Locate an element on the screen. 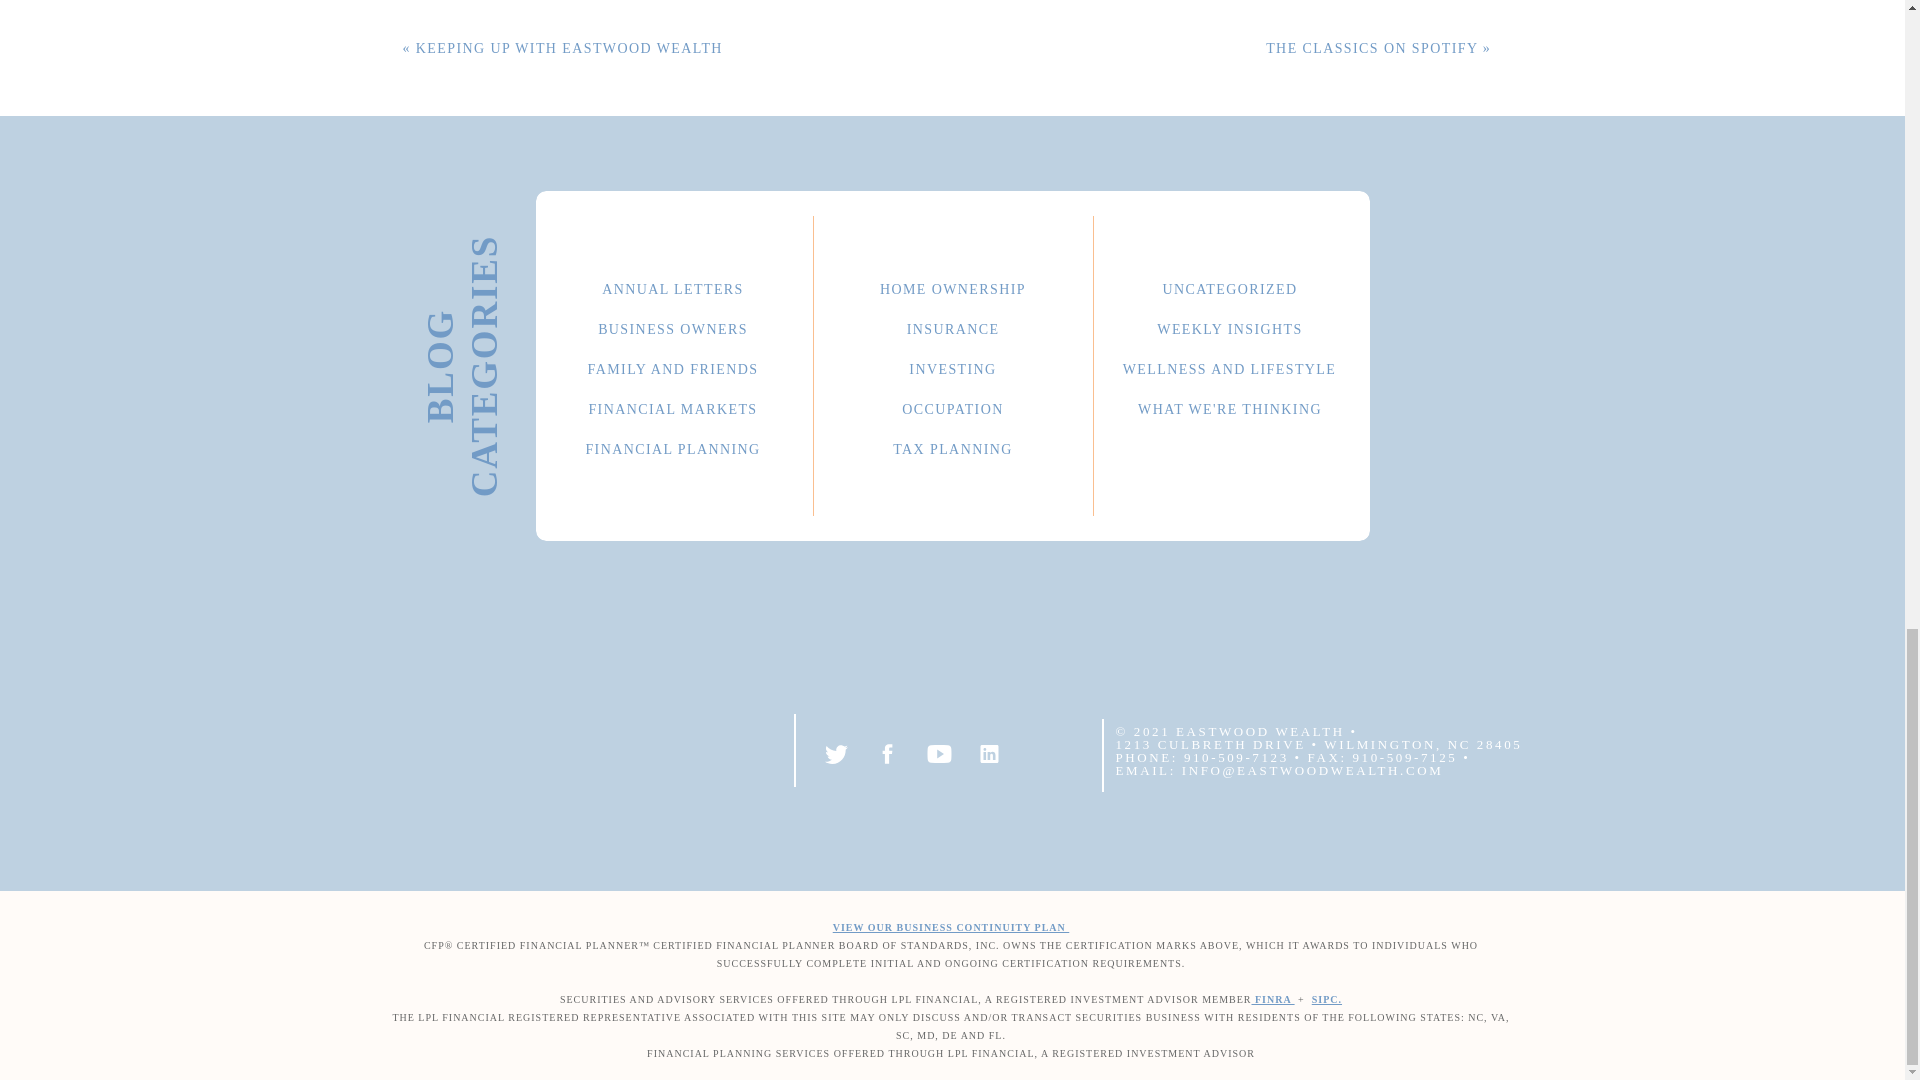  WHAT WE'RE THINKING is located at coordinates (1230, 406).